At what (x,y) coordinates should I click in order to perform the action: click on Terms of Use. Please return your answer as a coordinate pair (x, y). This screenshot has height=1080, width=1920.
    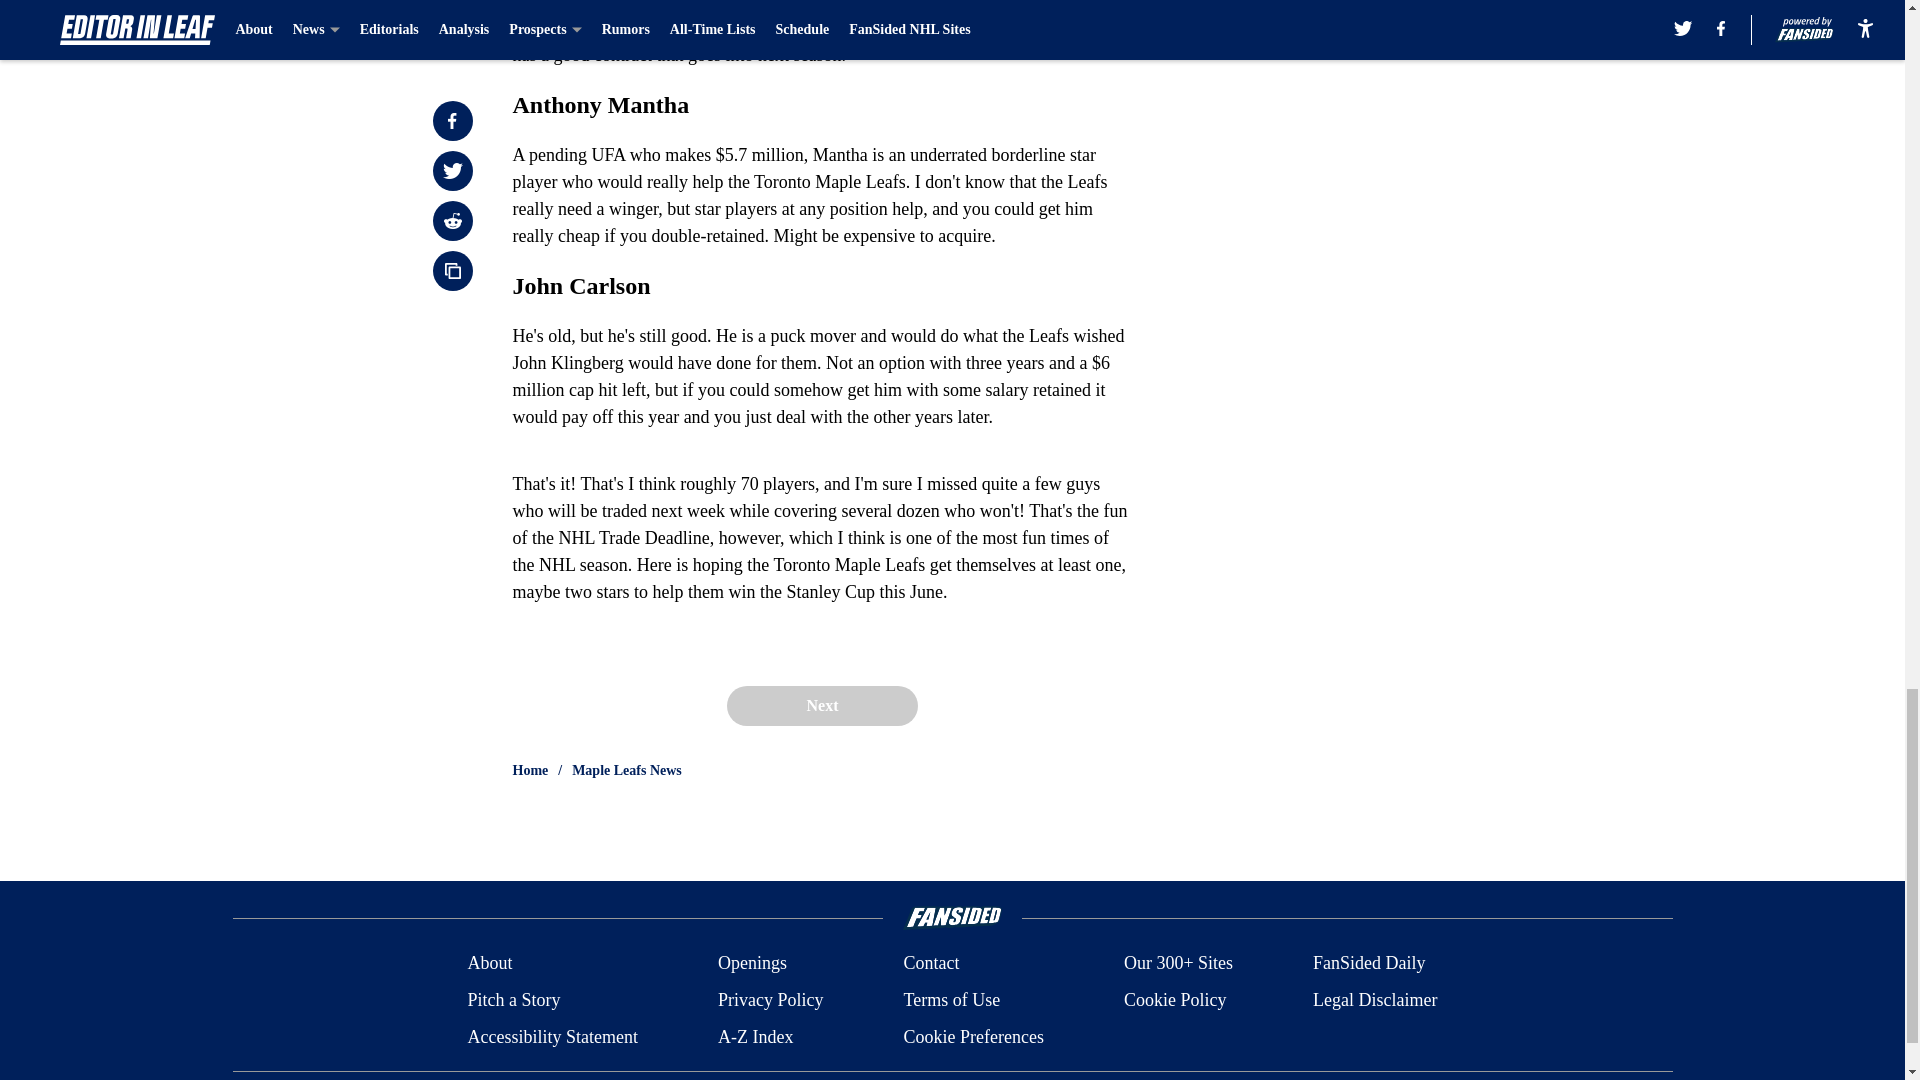
    Looking at the image, I should click on (951, 1000).